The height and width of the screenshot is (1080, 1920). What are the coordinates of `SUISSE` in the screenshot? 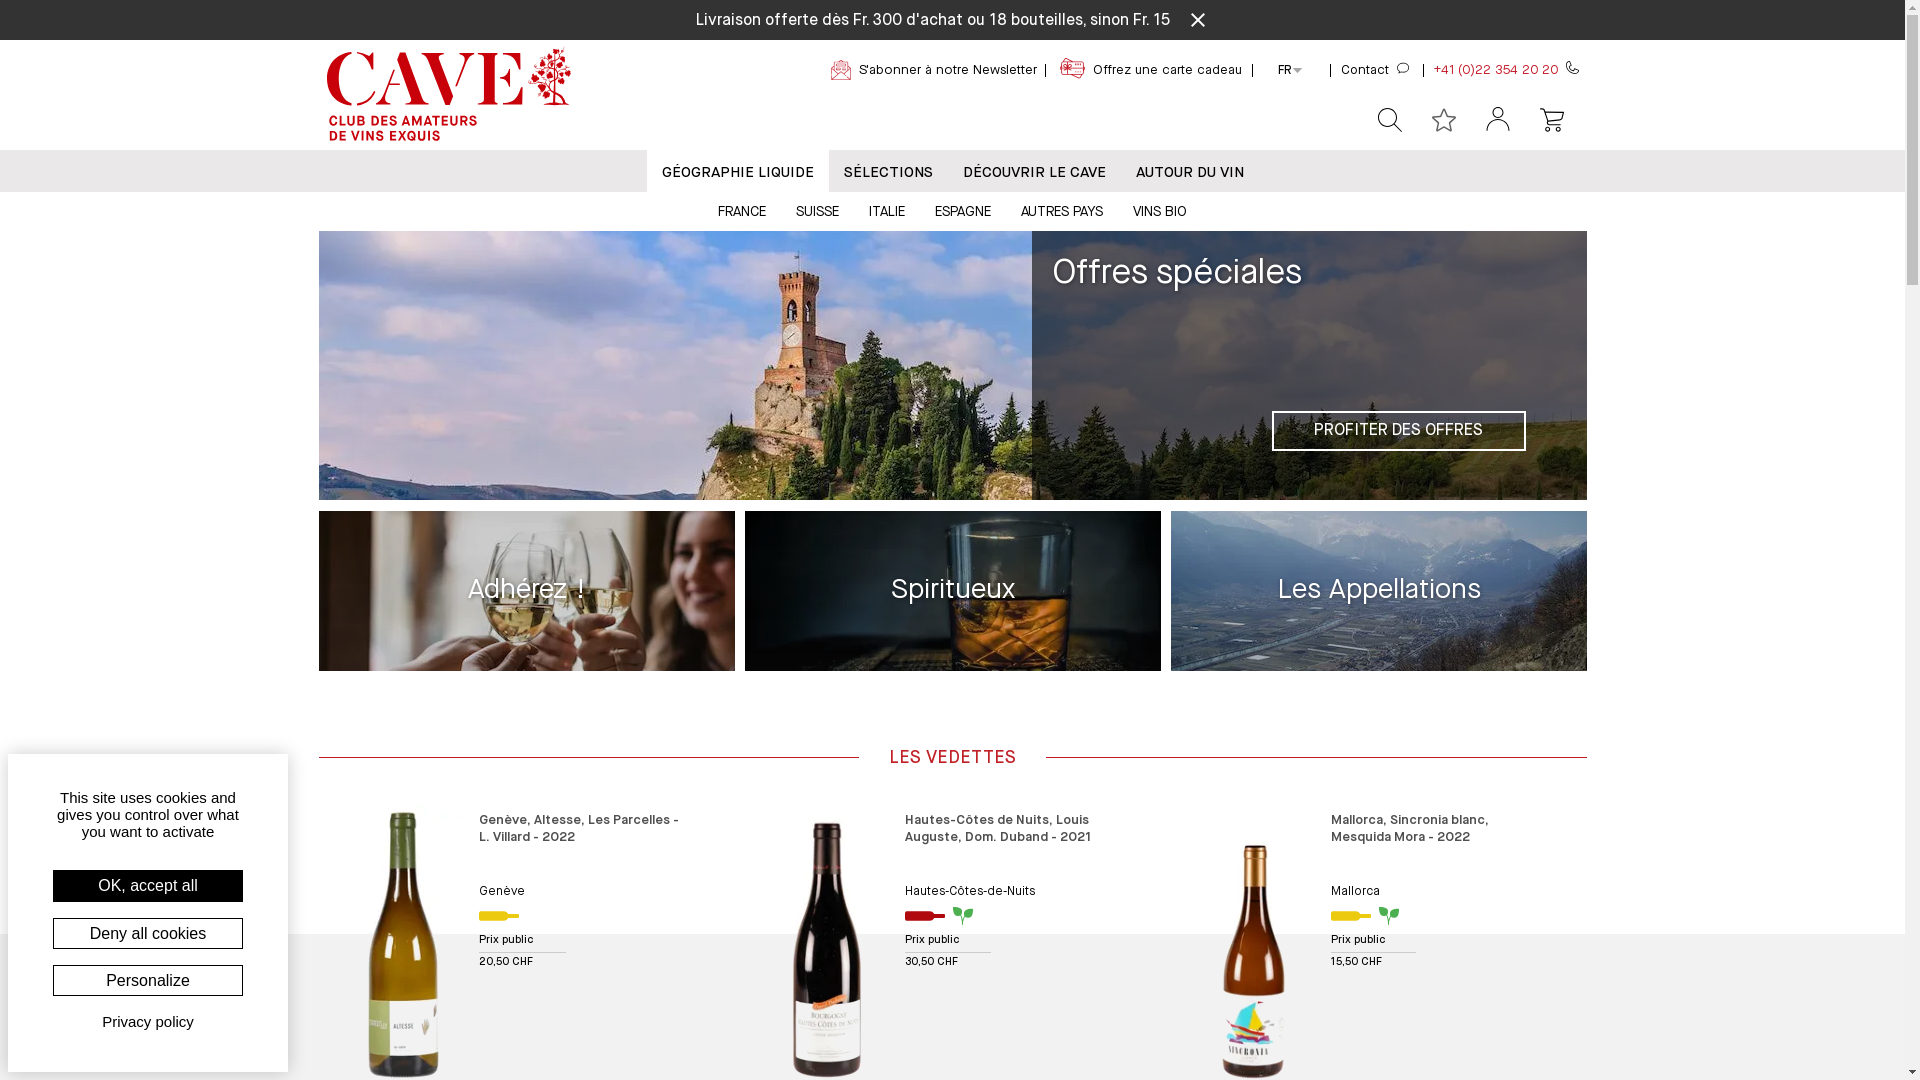 It's located at (818, 210).